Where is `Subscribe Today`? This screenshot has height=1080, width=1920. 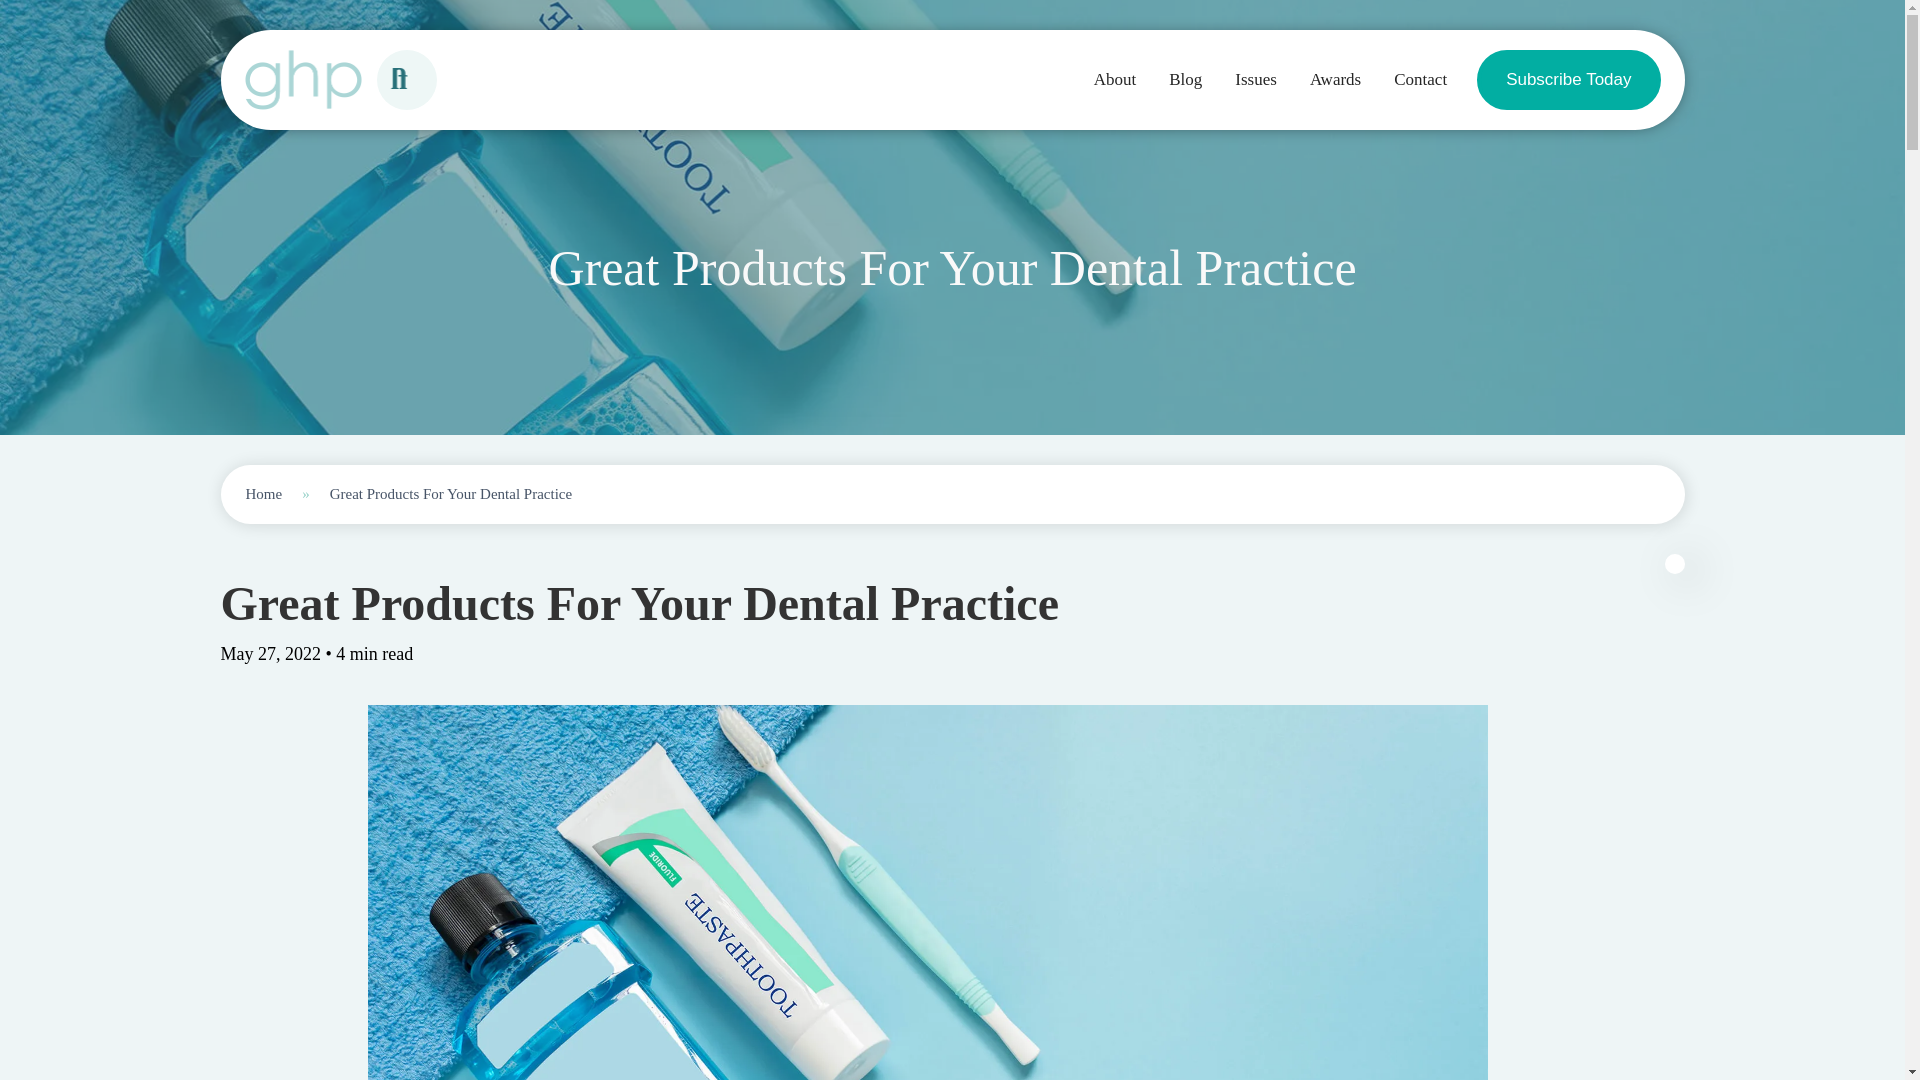 Subscribe Today is located at coordinates (1568, 80).